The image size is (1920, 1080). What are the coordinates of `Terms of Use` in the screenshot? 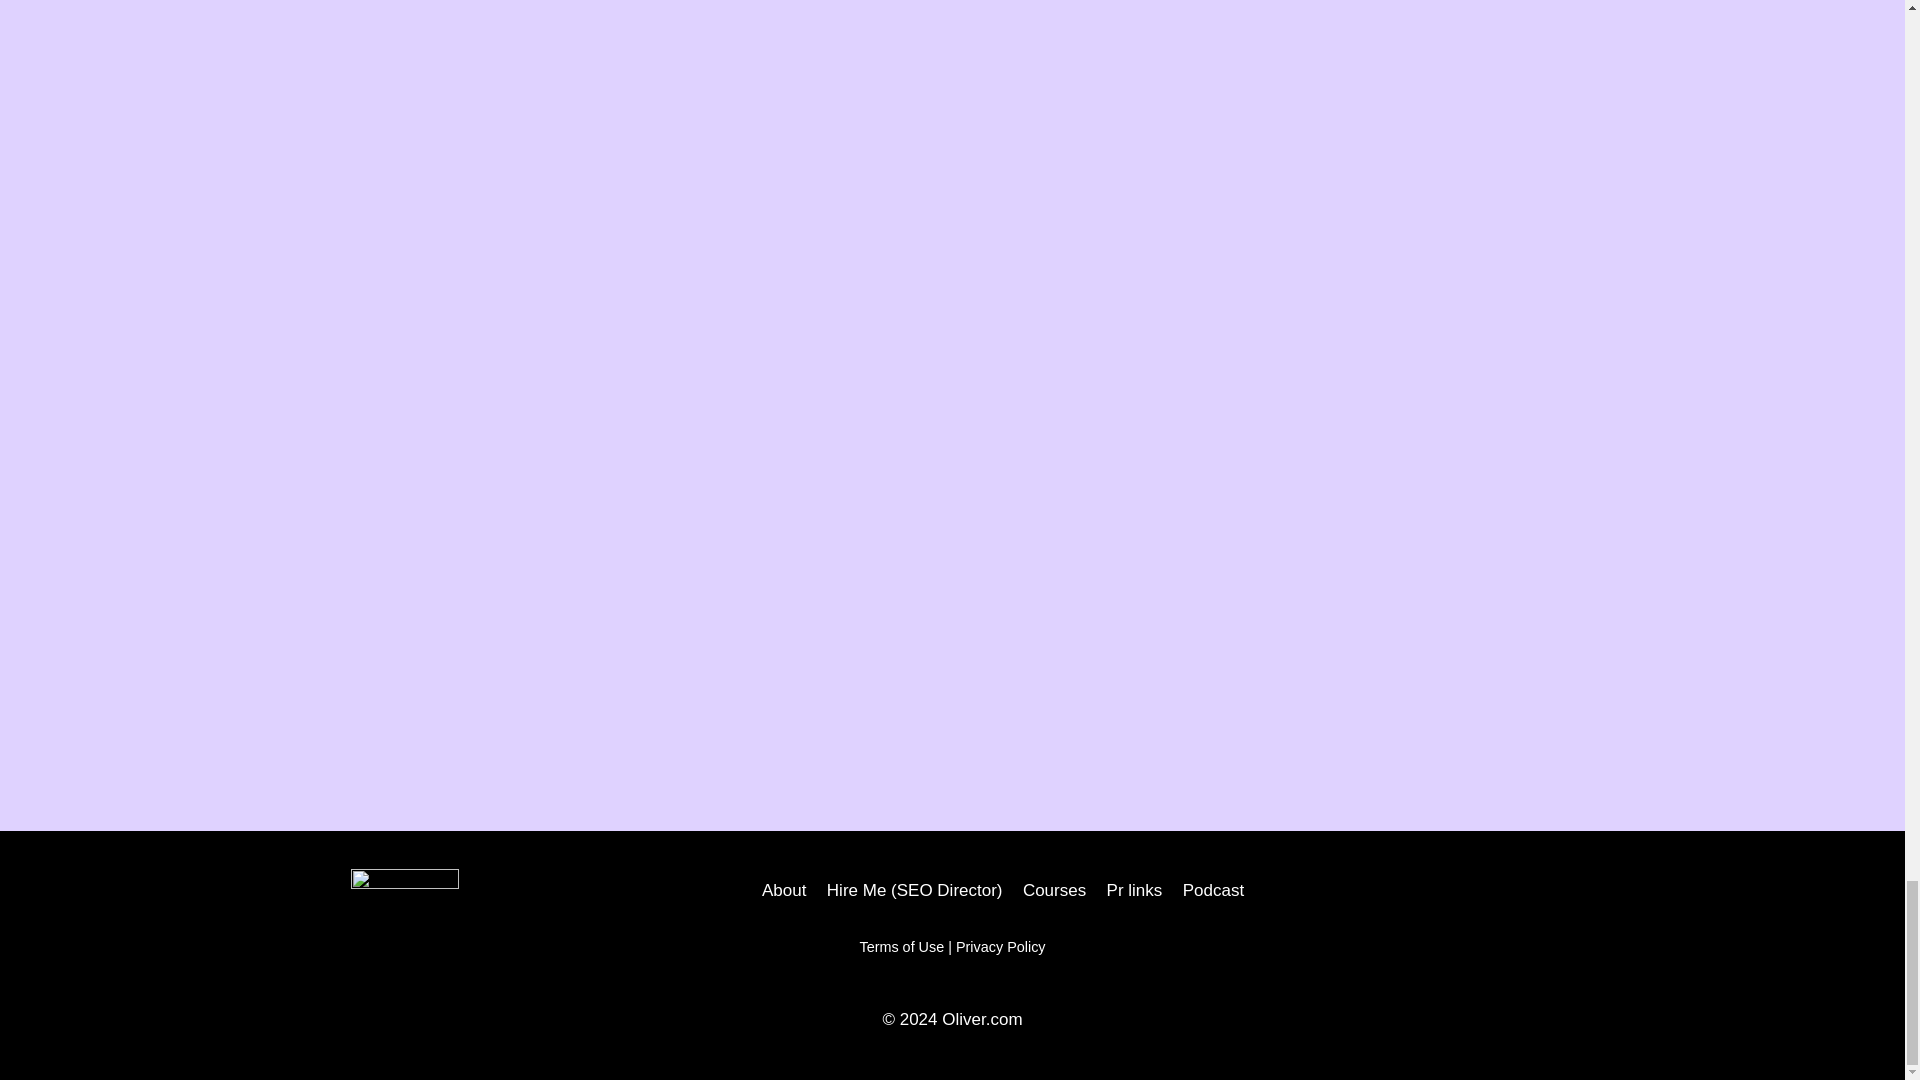 It's located at (901, 946).